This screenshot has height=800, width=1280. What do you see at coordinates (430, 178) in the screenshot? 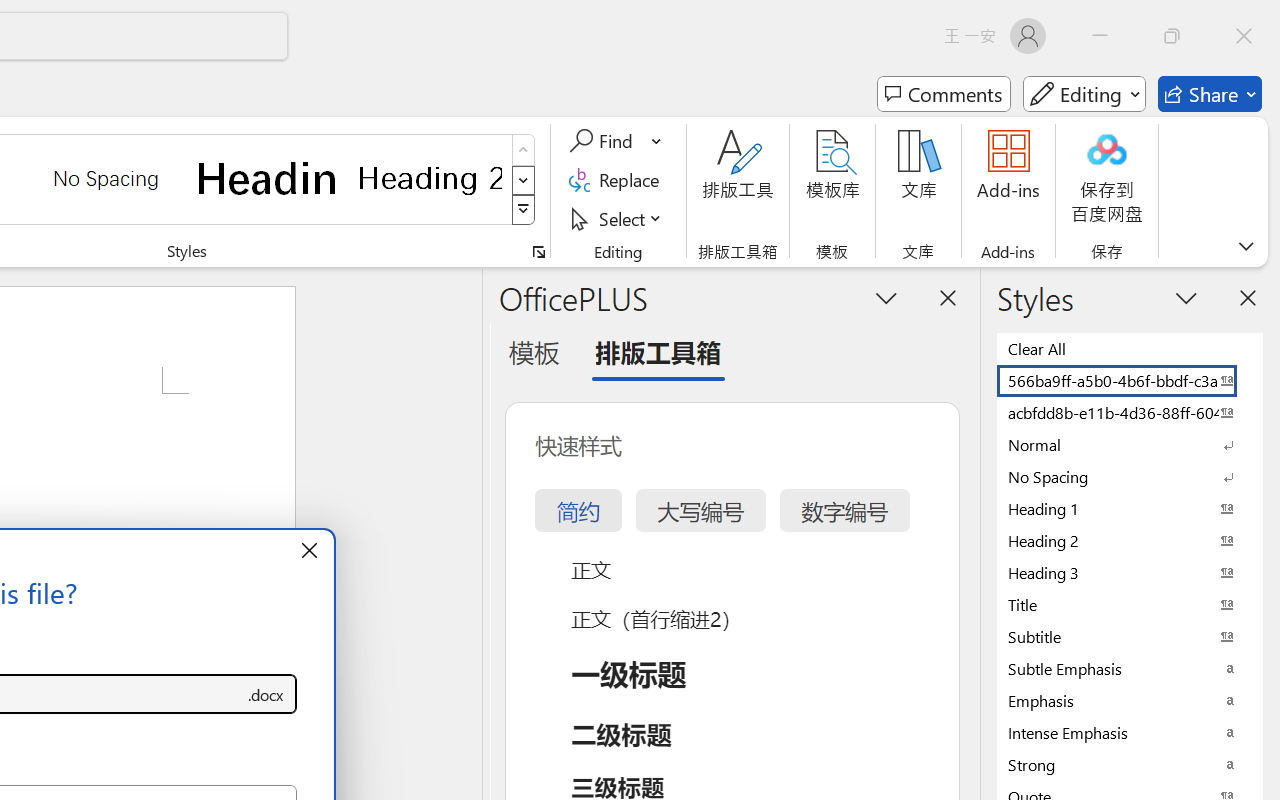
I see `Heading 2` at bounding box center [430, 178].